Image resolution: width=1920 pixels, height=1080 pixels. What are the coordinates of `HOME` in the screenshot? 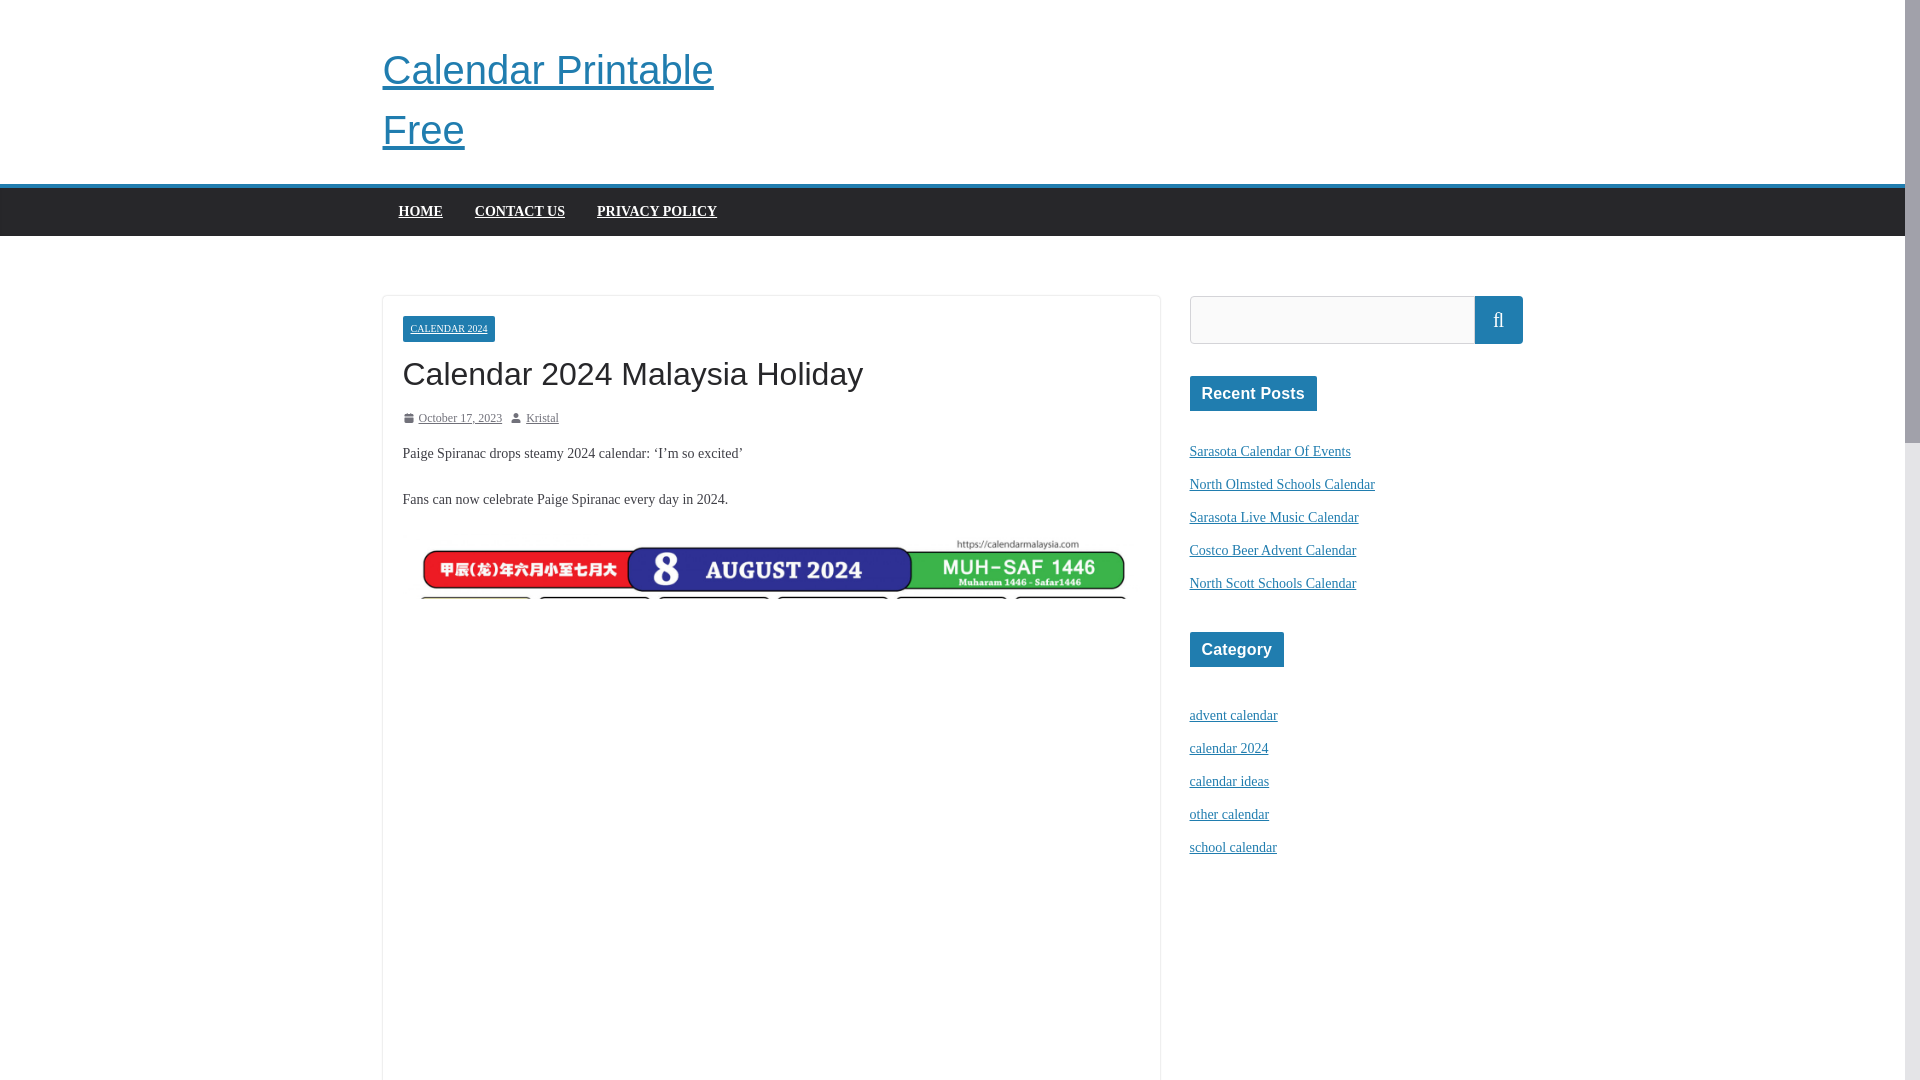 It's located at (419, 211).